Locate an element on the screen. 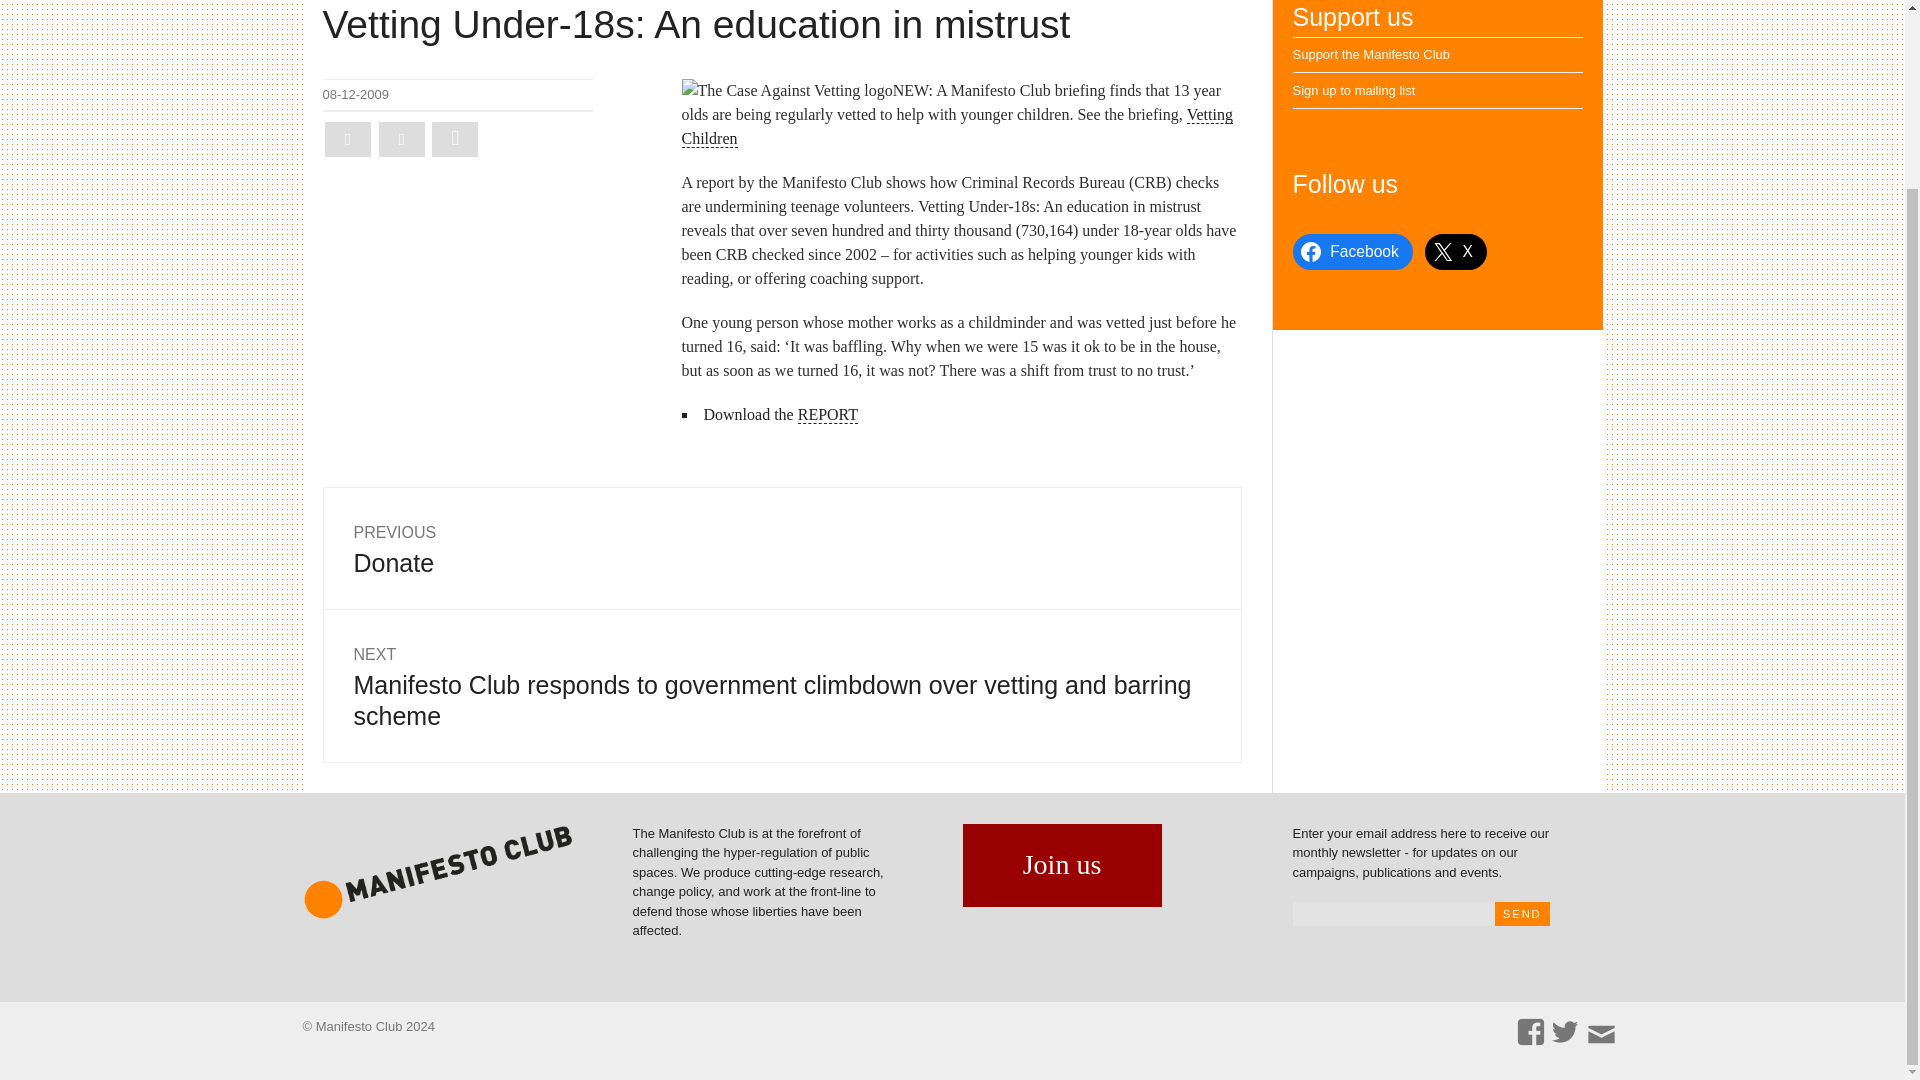 This screenshot has width=1920, height=1080. Share via mail is located at coordinates (781, 548).